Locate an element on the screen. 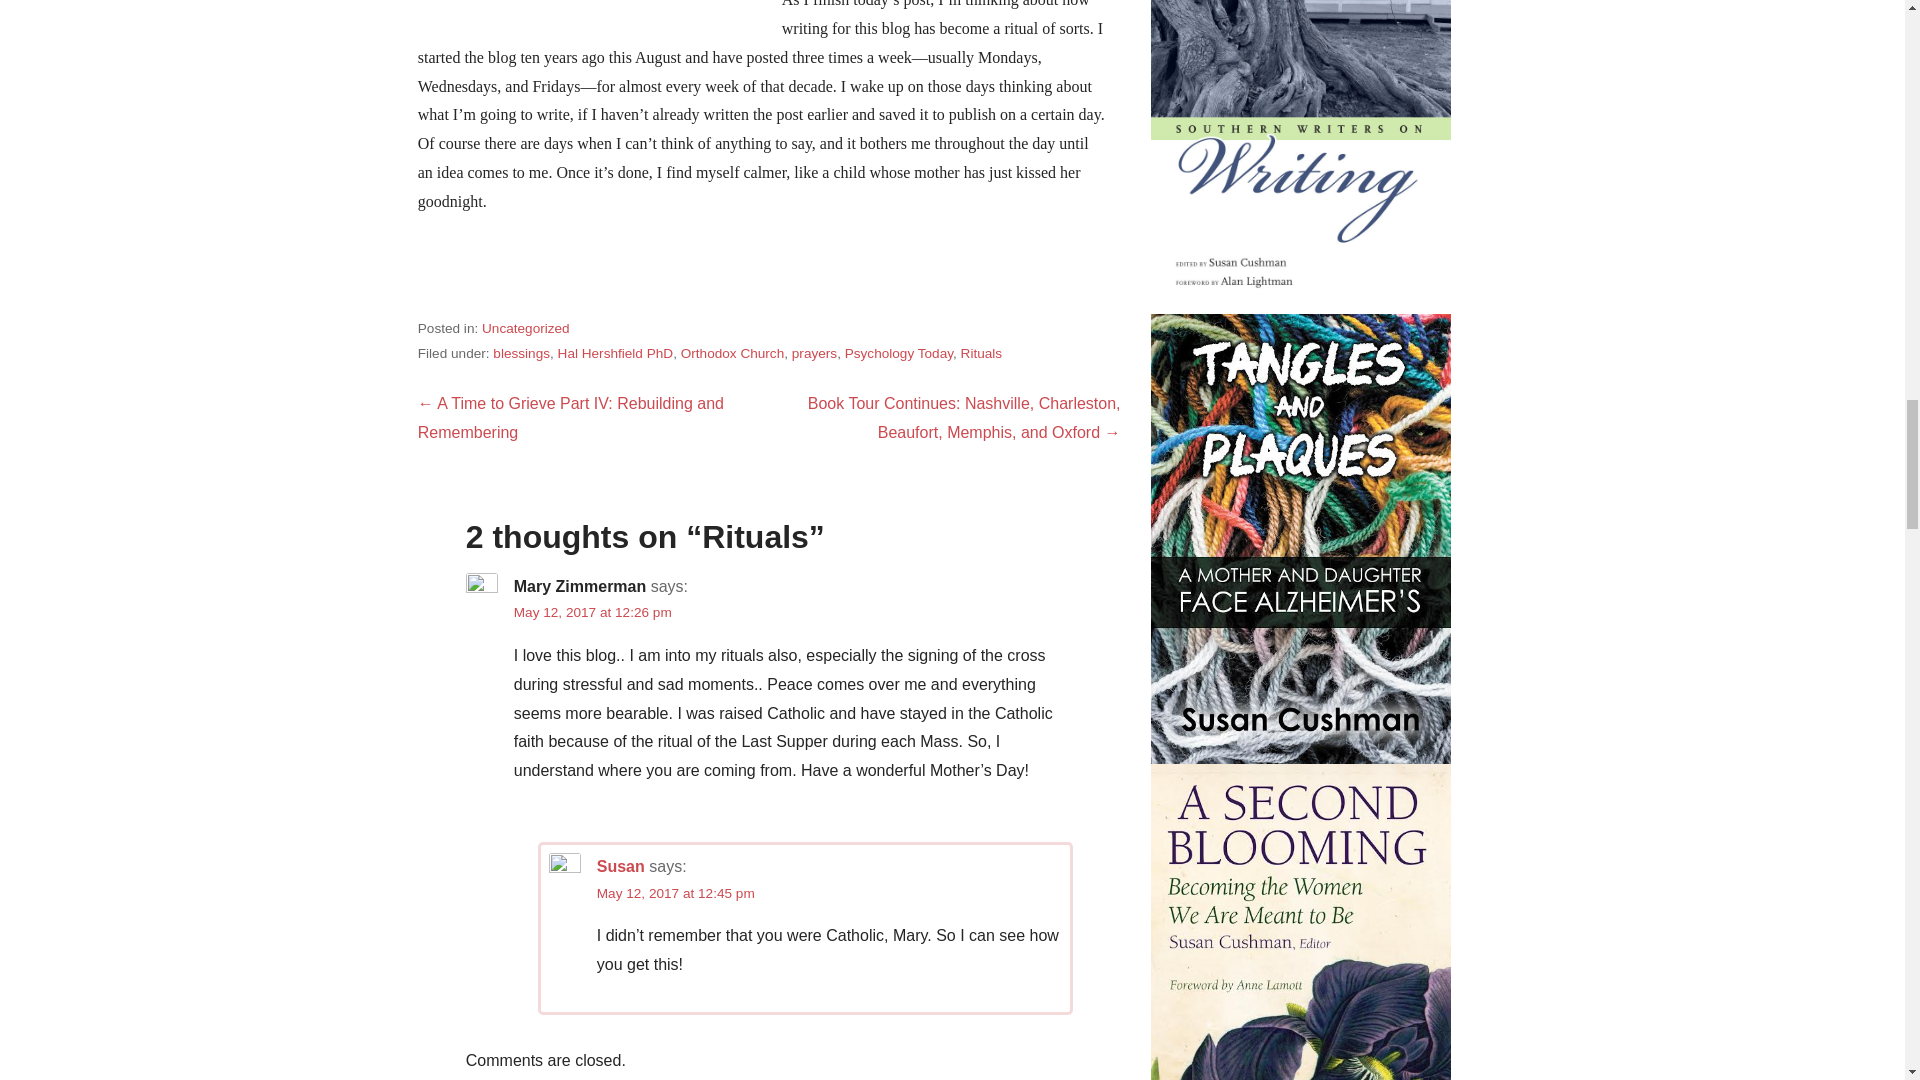 The height and width of the screenshot is (1080, 1920). May 12, 2017 at 12:26 pm is located at coordinates (593, 612).